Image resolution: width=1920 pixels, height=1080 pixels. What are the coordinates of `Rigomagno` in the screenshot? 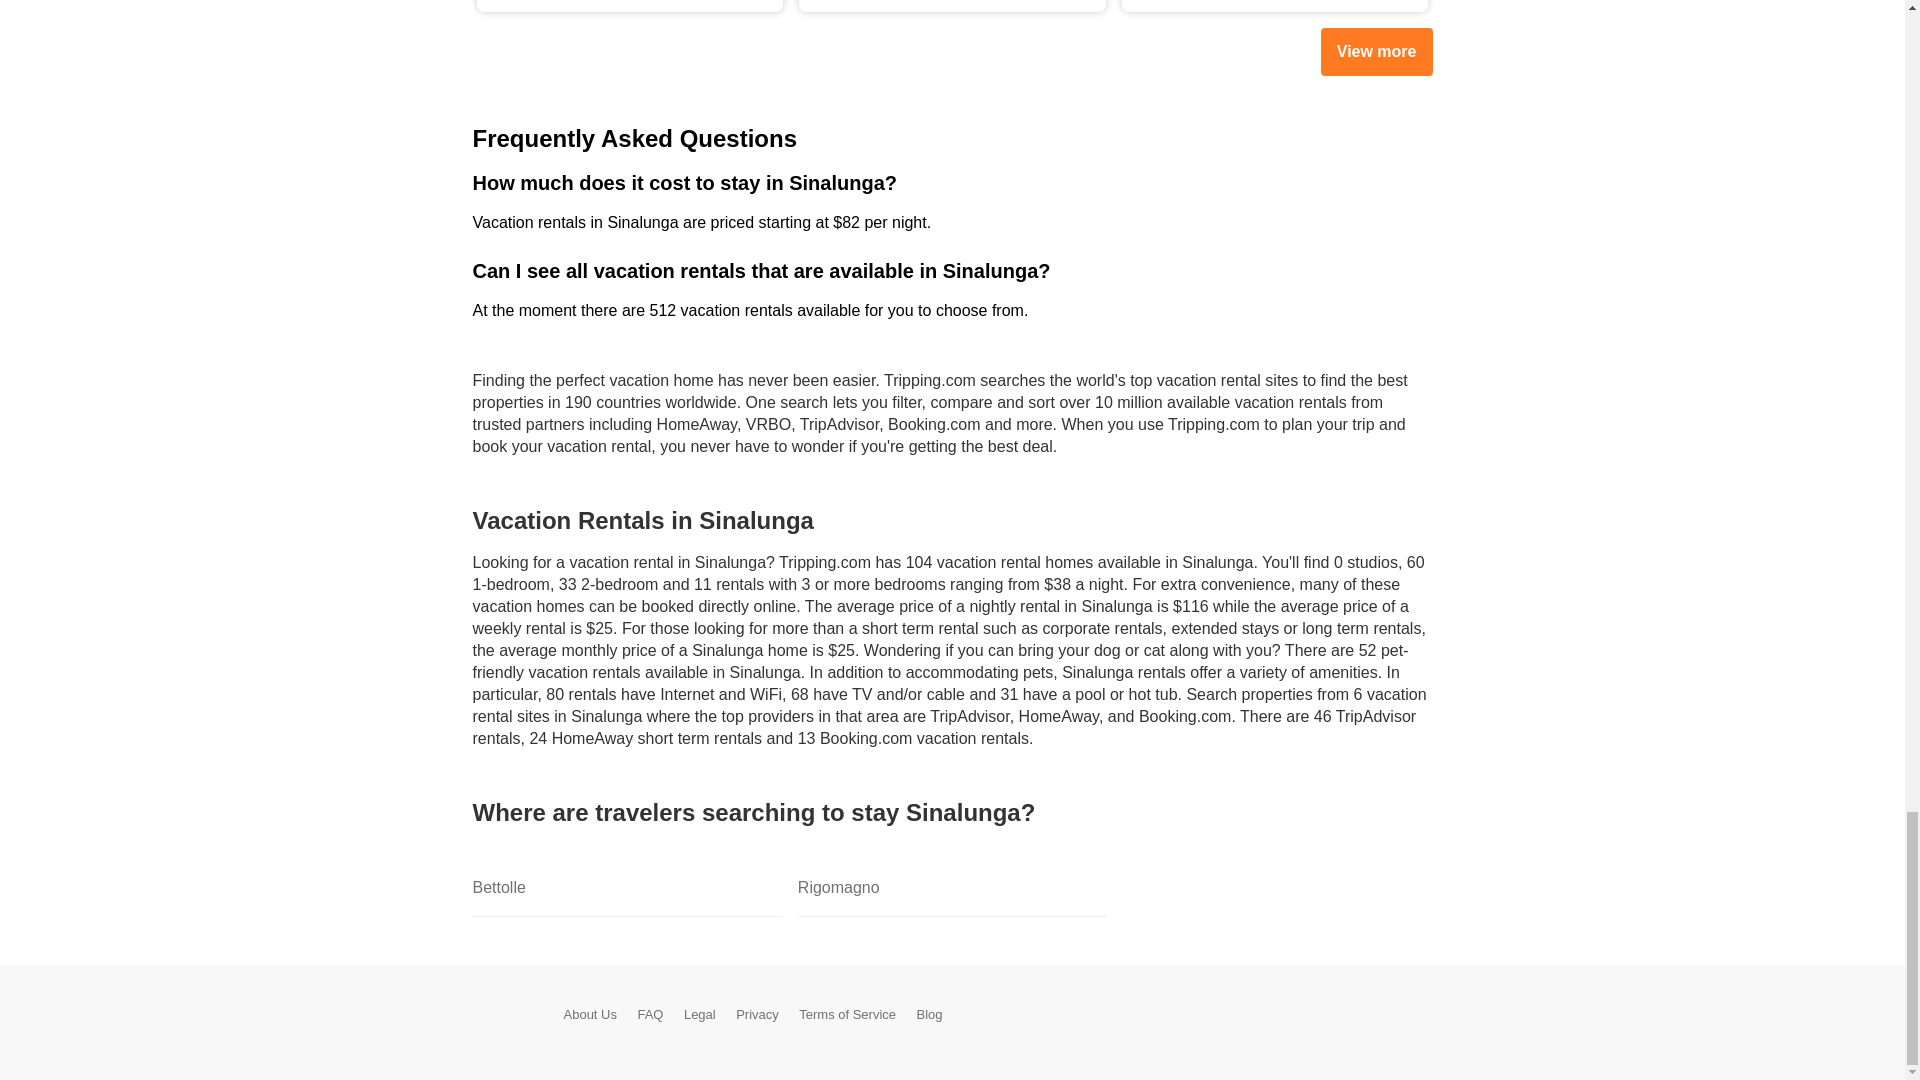 It's located at (952, 888).